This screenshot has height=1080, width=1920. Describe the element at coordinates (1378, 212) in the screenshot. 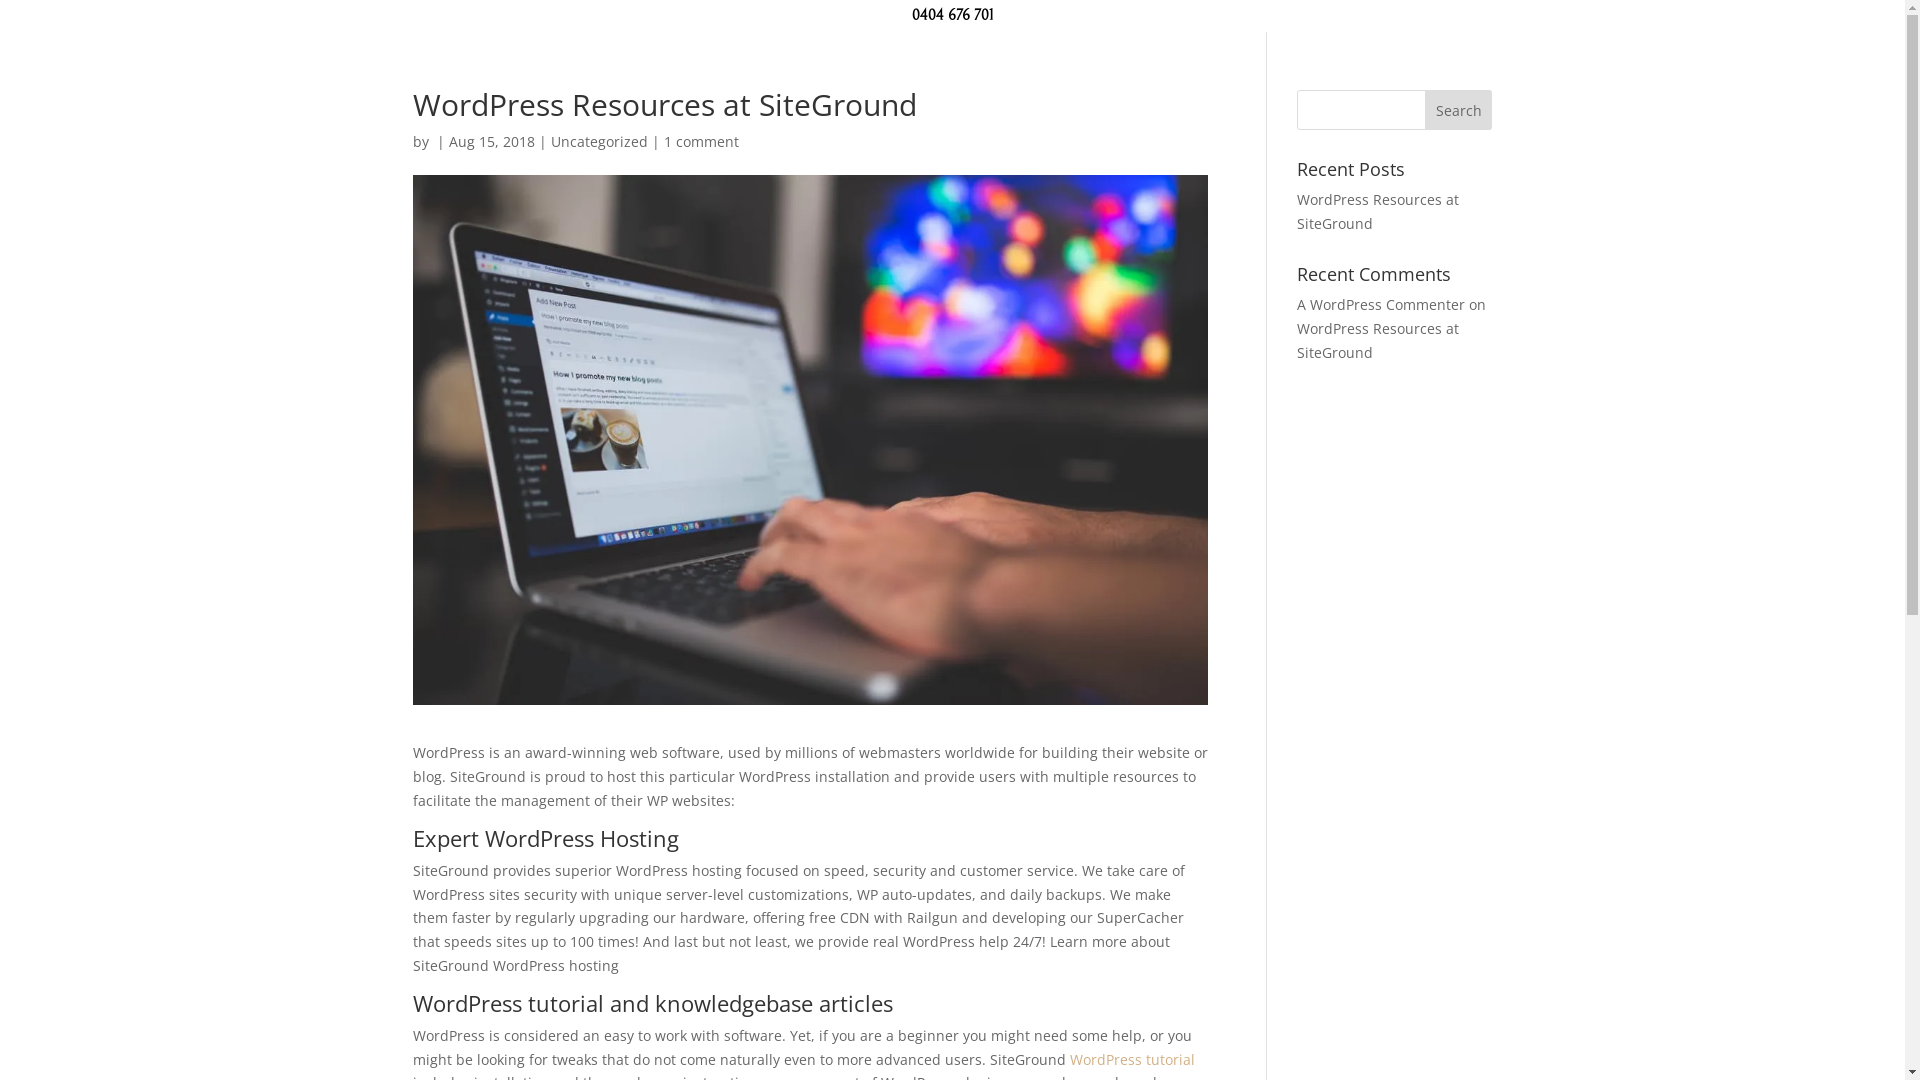

I see `WordPress Resources at SiteGround` at that location.